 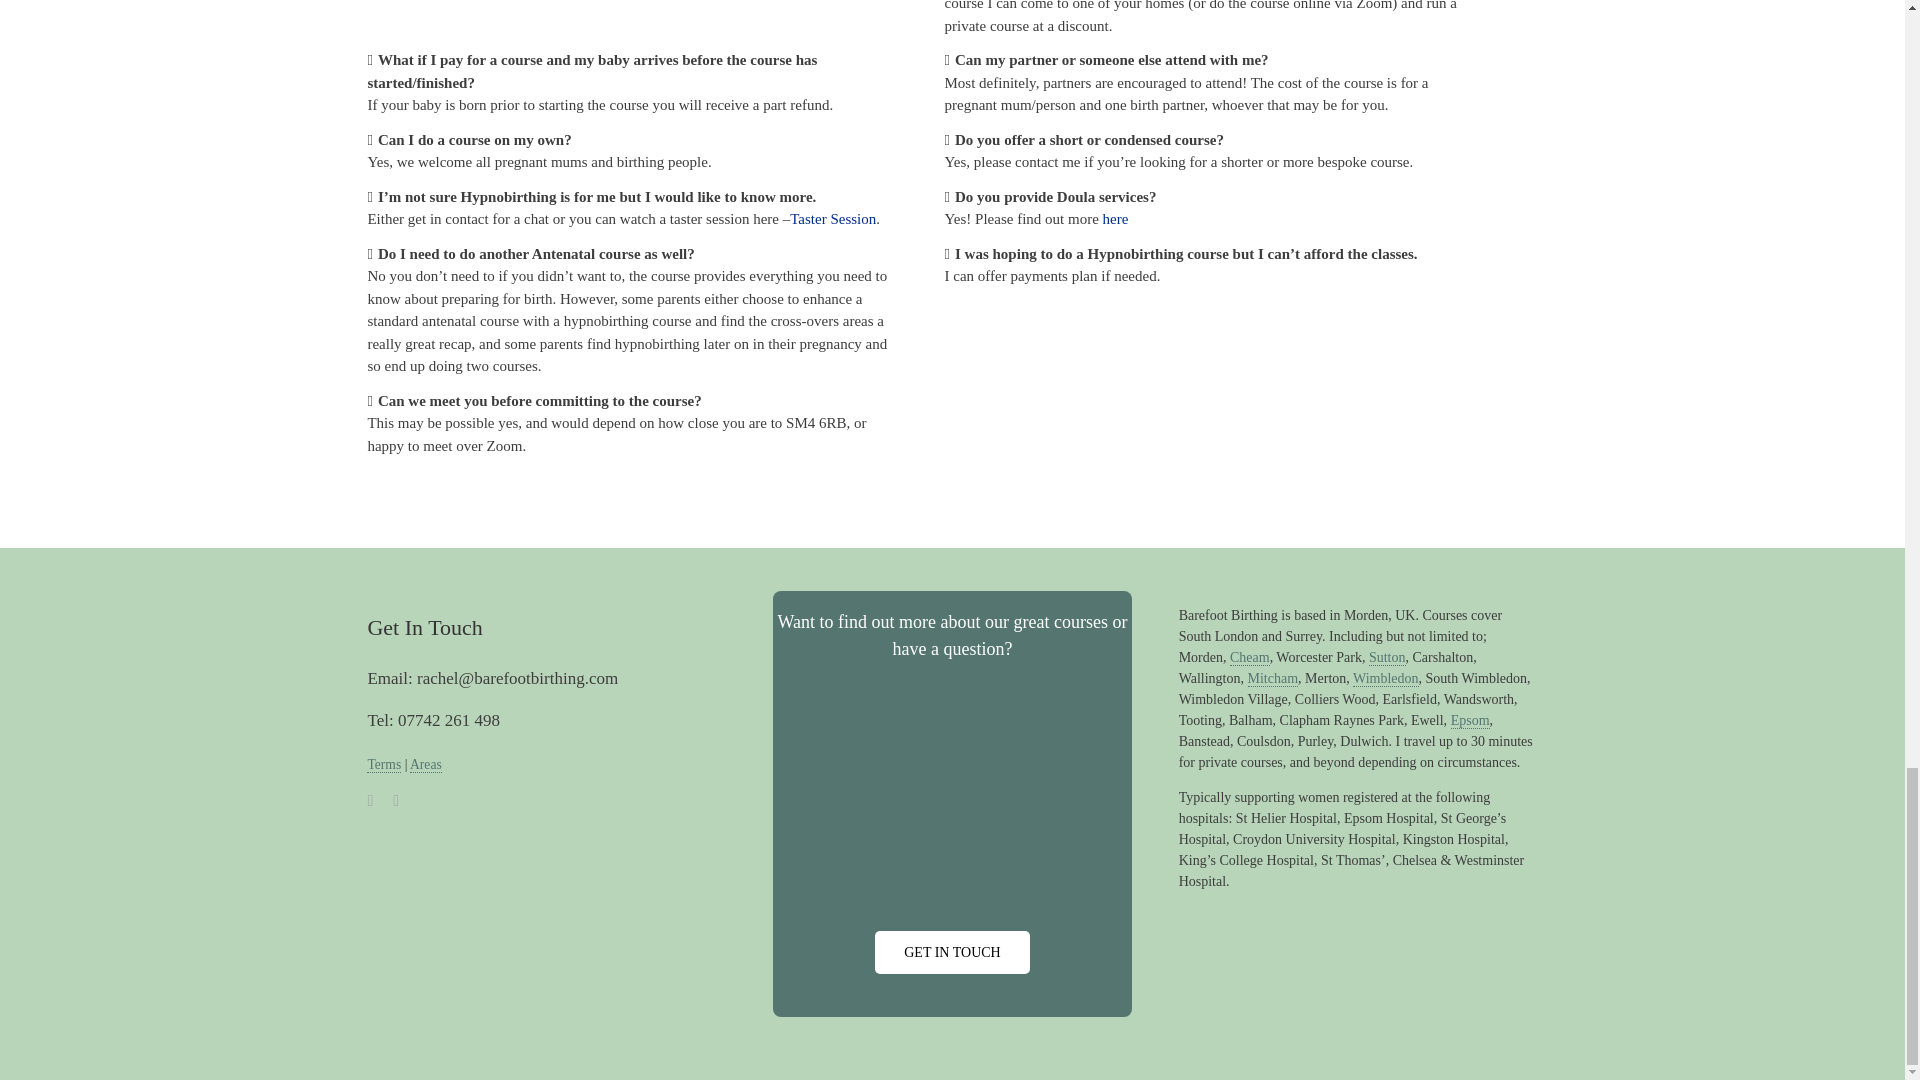 I want to click on Terms, so click(x=384, y=765).